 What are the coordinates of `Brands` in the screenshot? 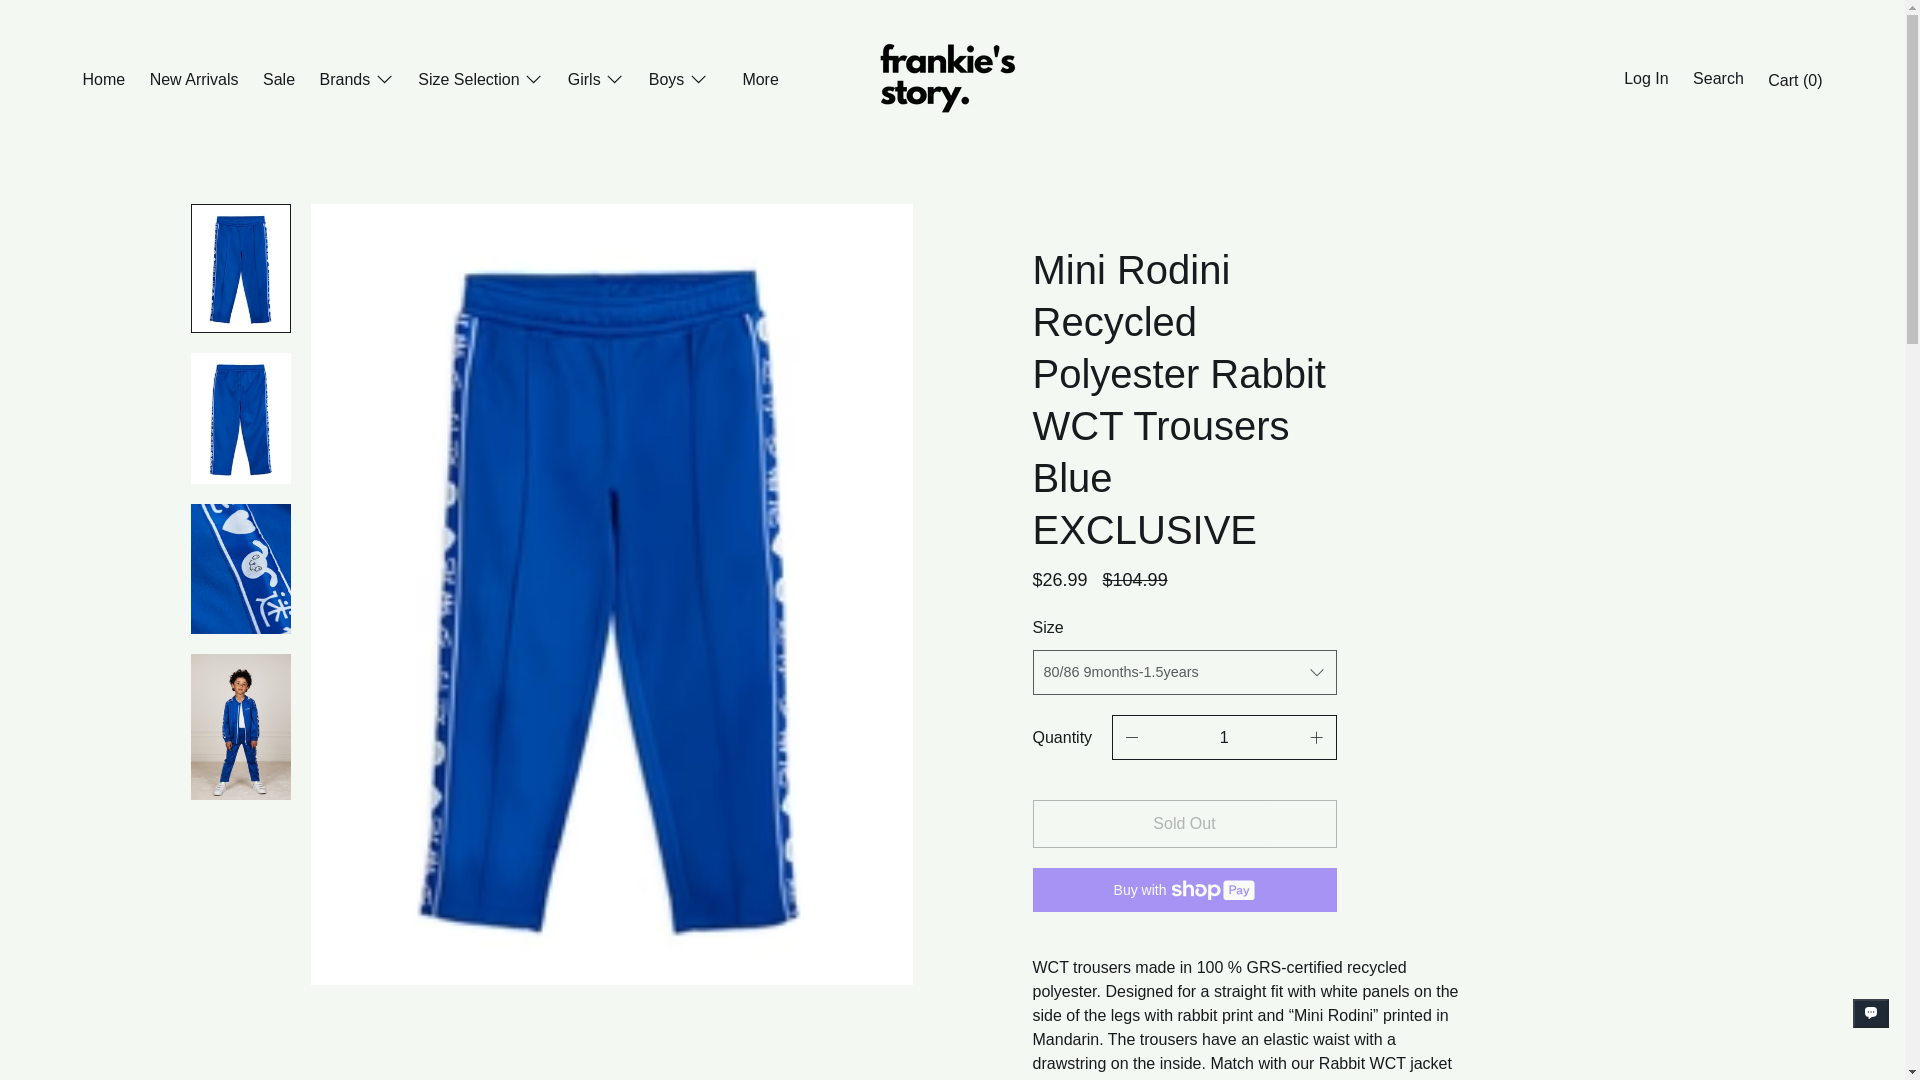 It's located at (356, 82).